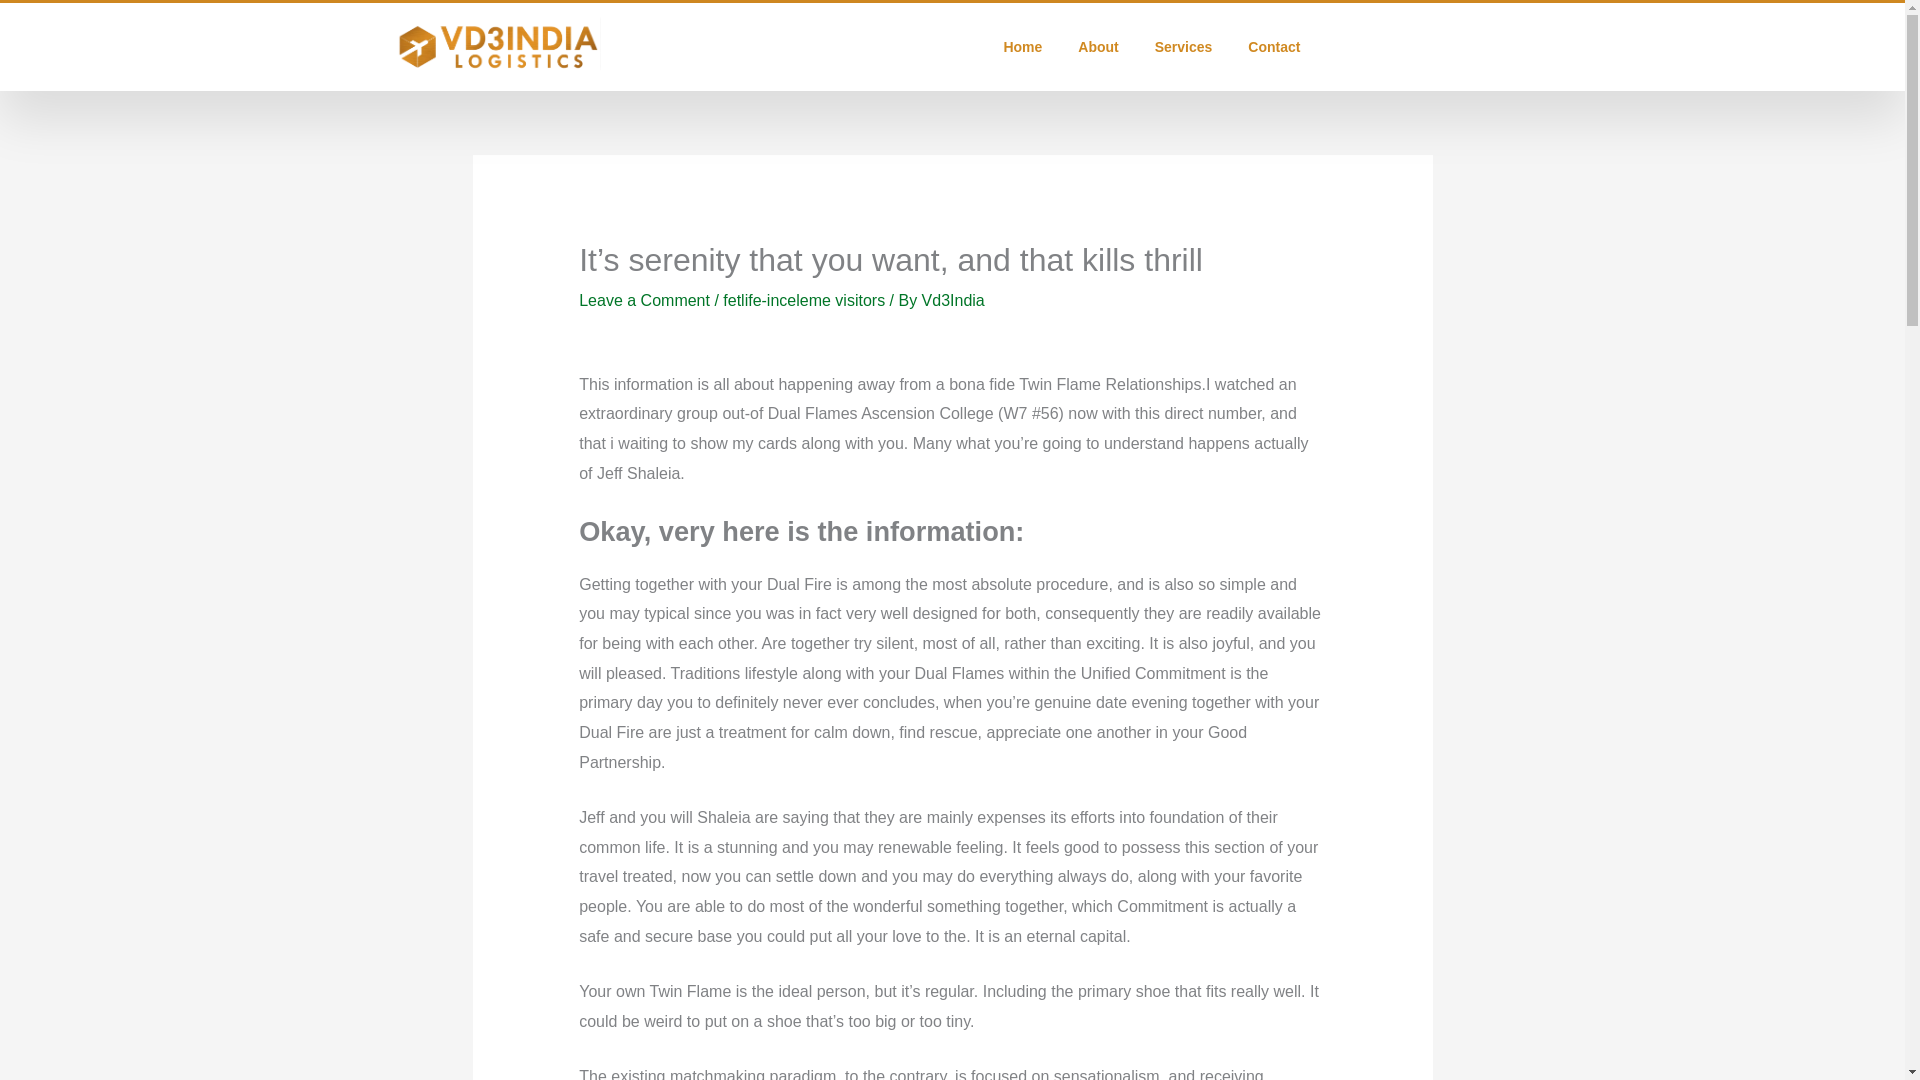  What do you see at coordinates (804, 300) in the screenshot?
I see `fetlife-inceleme visitors` at bounding box center [804, 300].